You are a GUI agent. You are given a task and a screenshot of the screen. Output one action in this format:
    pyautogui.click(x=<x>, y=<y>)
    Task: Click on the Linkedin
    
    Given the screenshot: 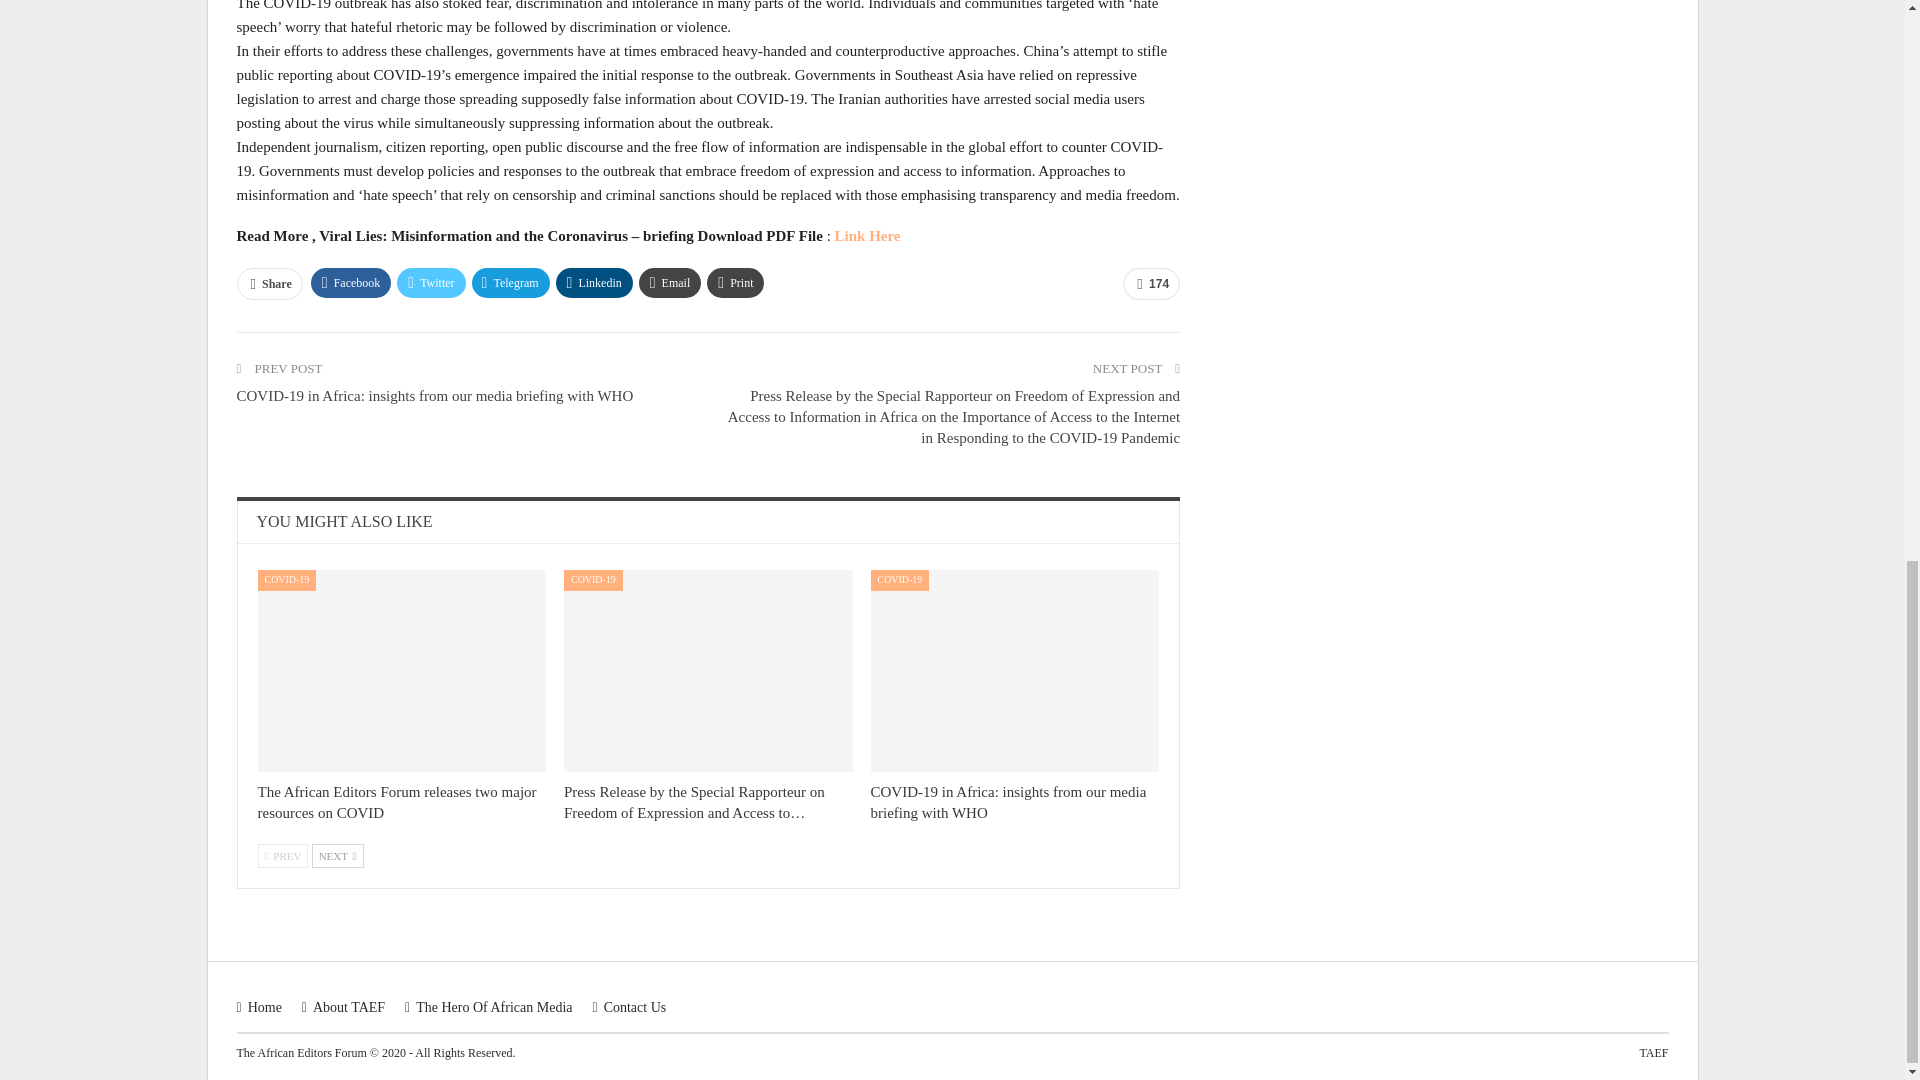 What is the action you would take?
    pyautogui.click(x=594, y=282)
    